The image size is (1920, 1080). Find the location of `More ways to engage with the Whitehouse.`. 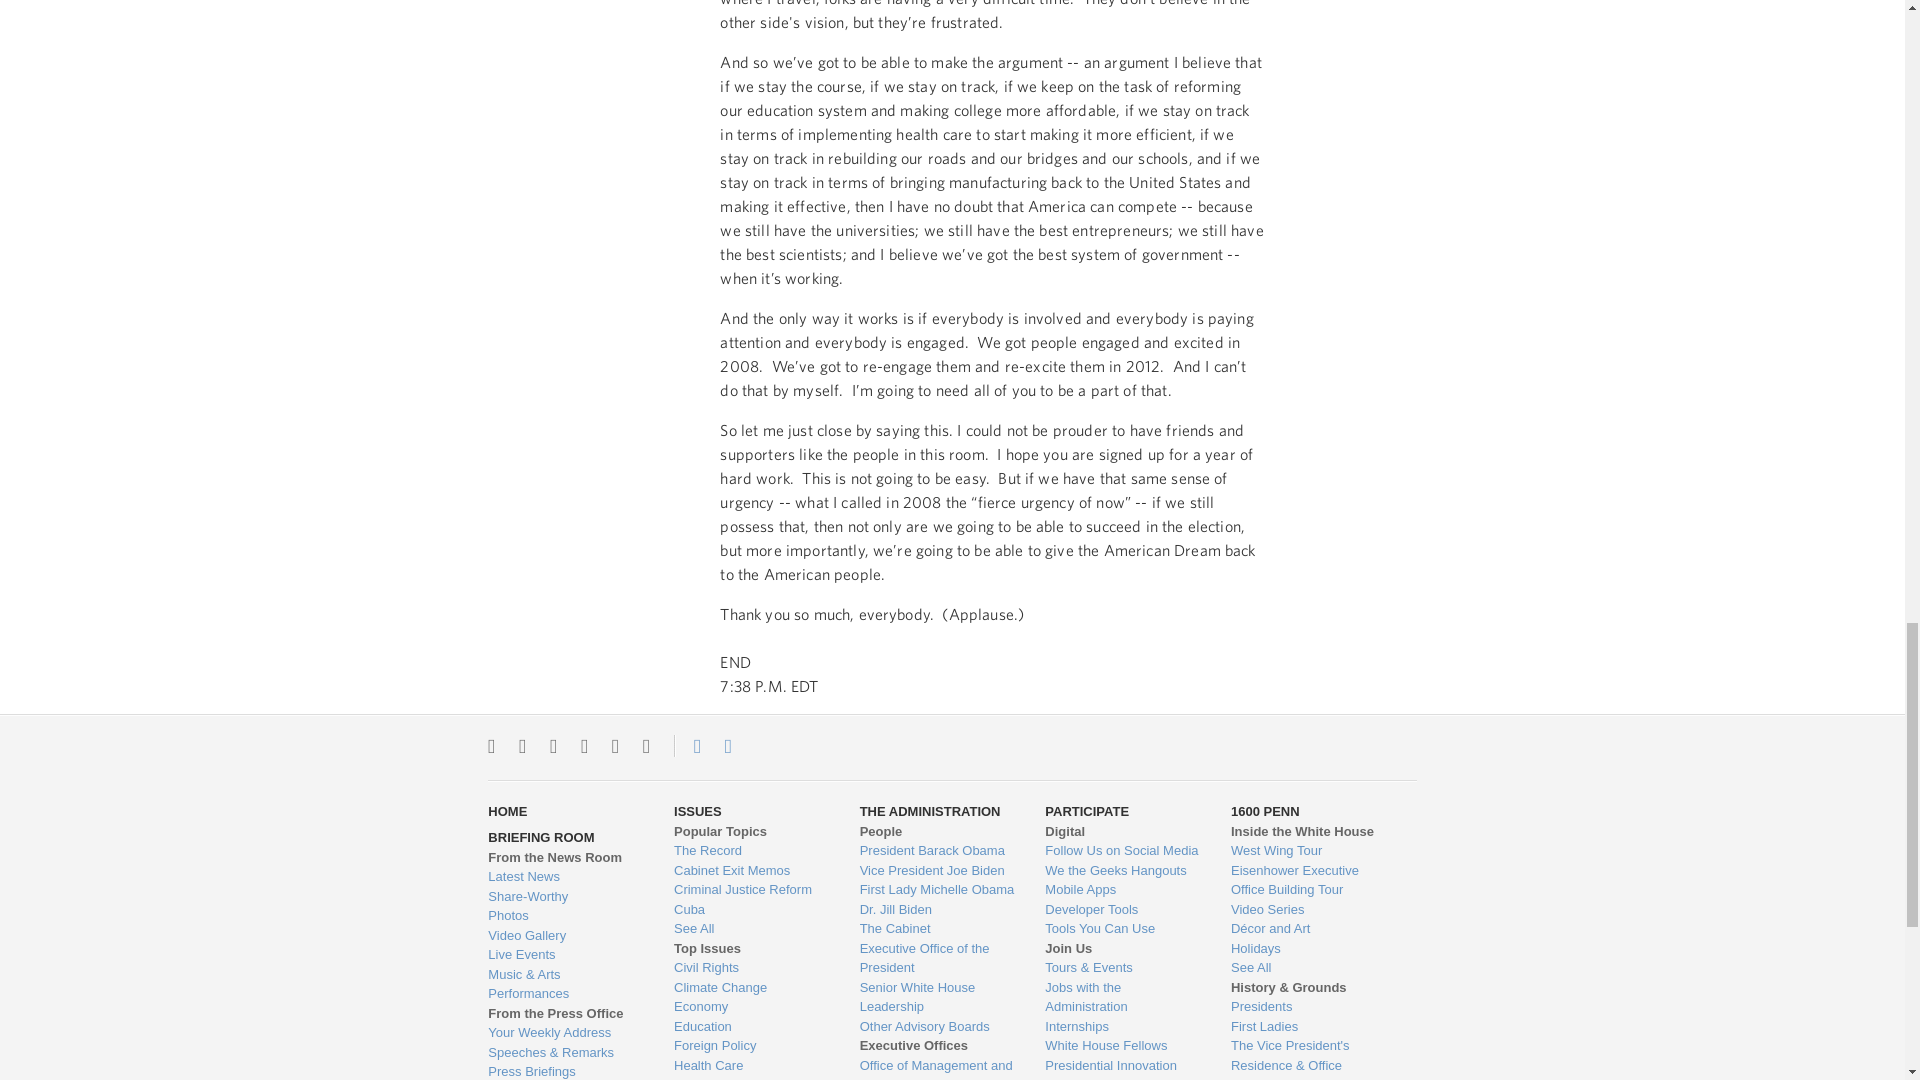

More ways to engage with the Whitehouse. is located at coordinates (646, 746).